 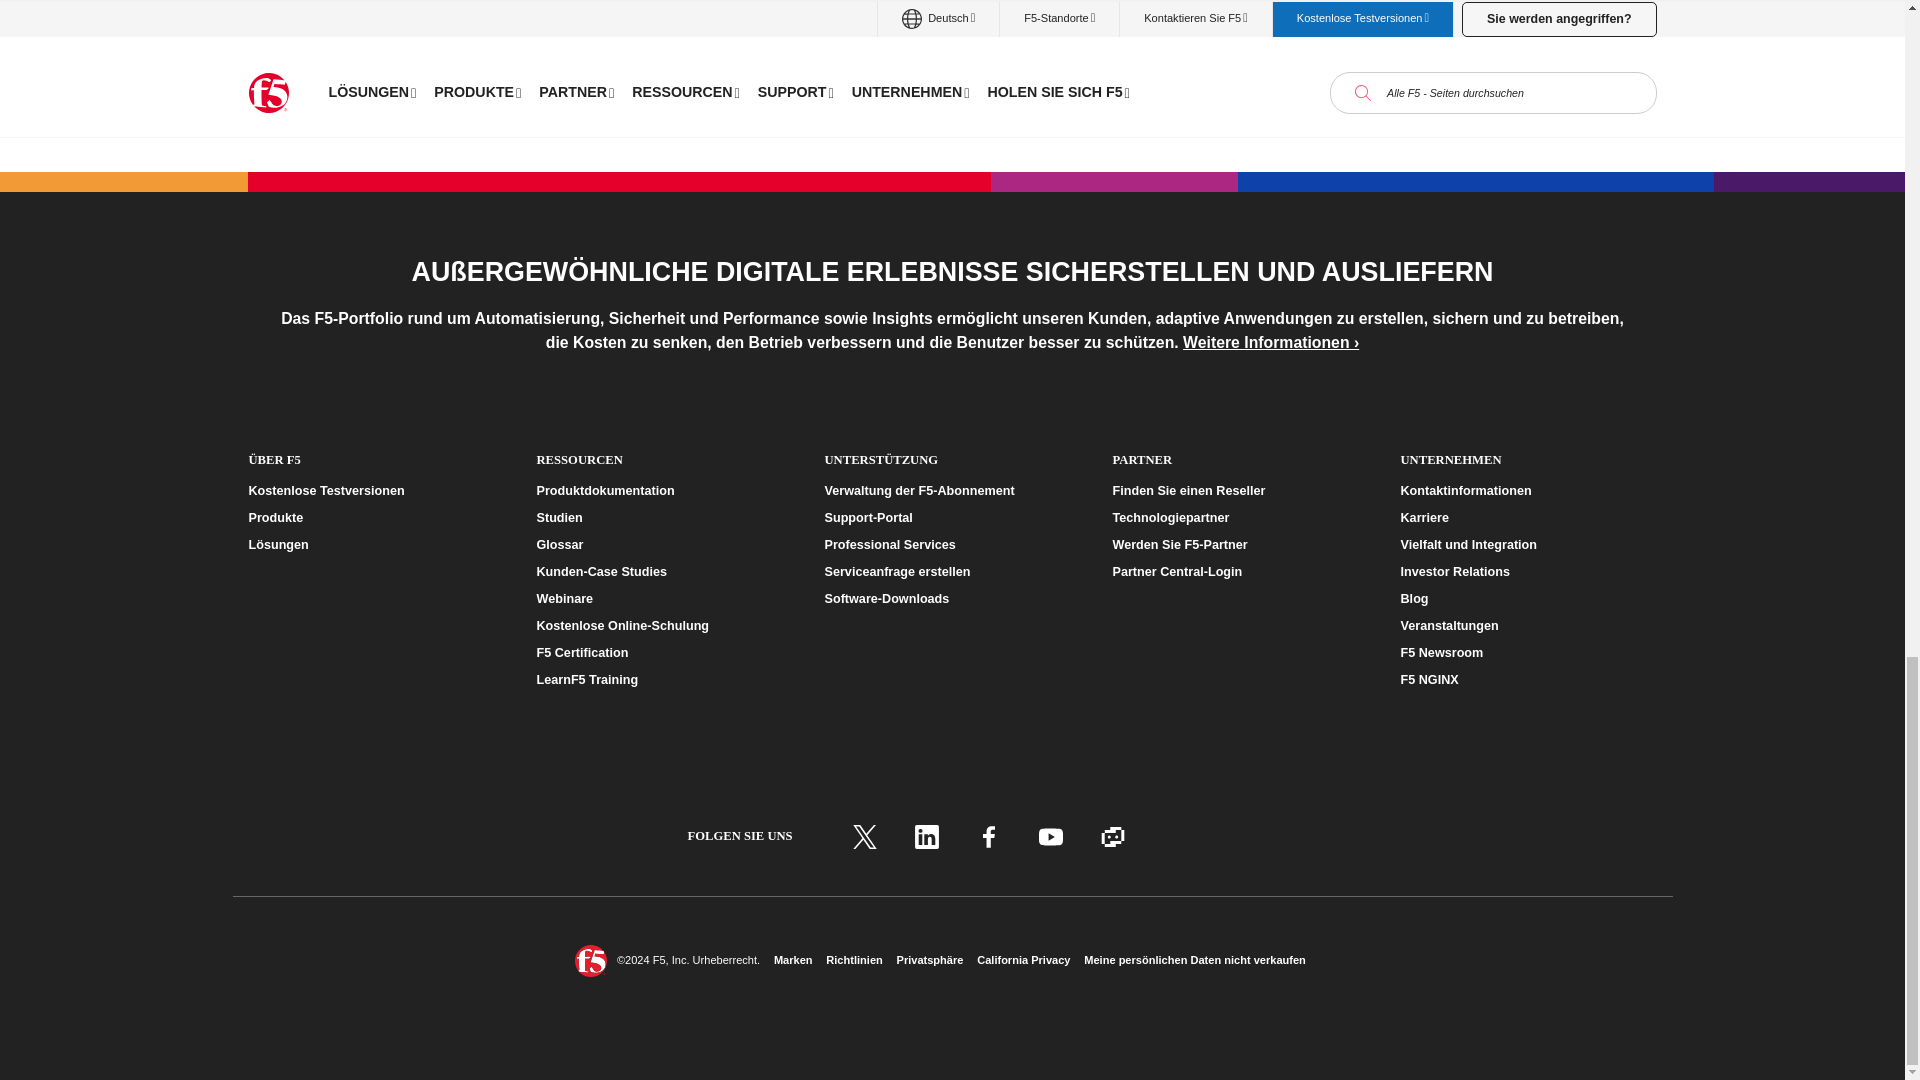 What do you see at coordinates (375, 518) in the screenshot?
I see `Produkte` at bounding box center [375, 518].